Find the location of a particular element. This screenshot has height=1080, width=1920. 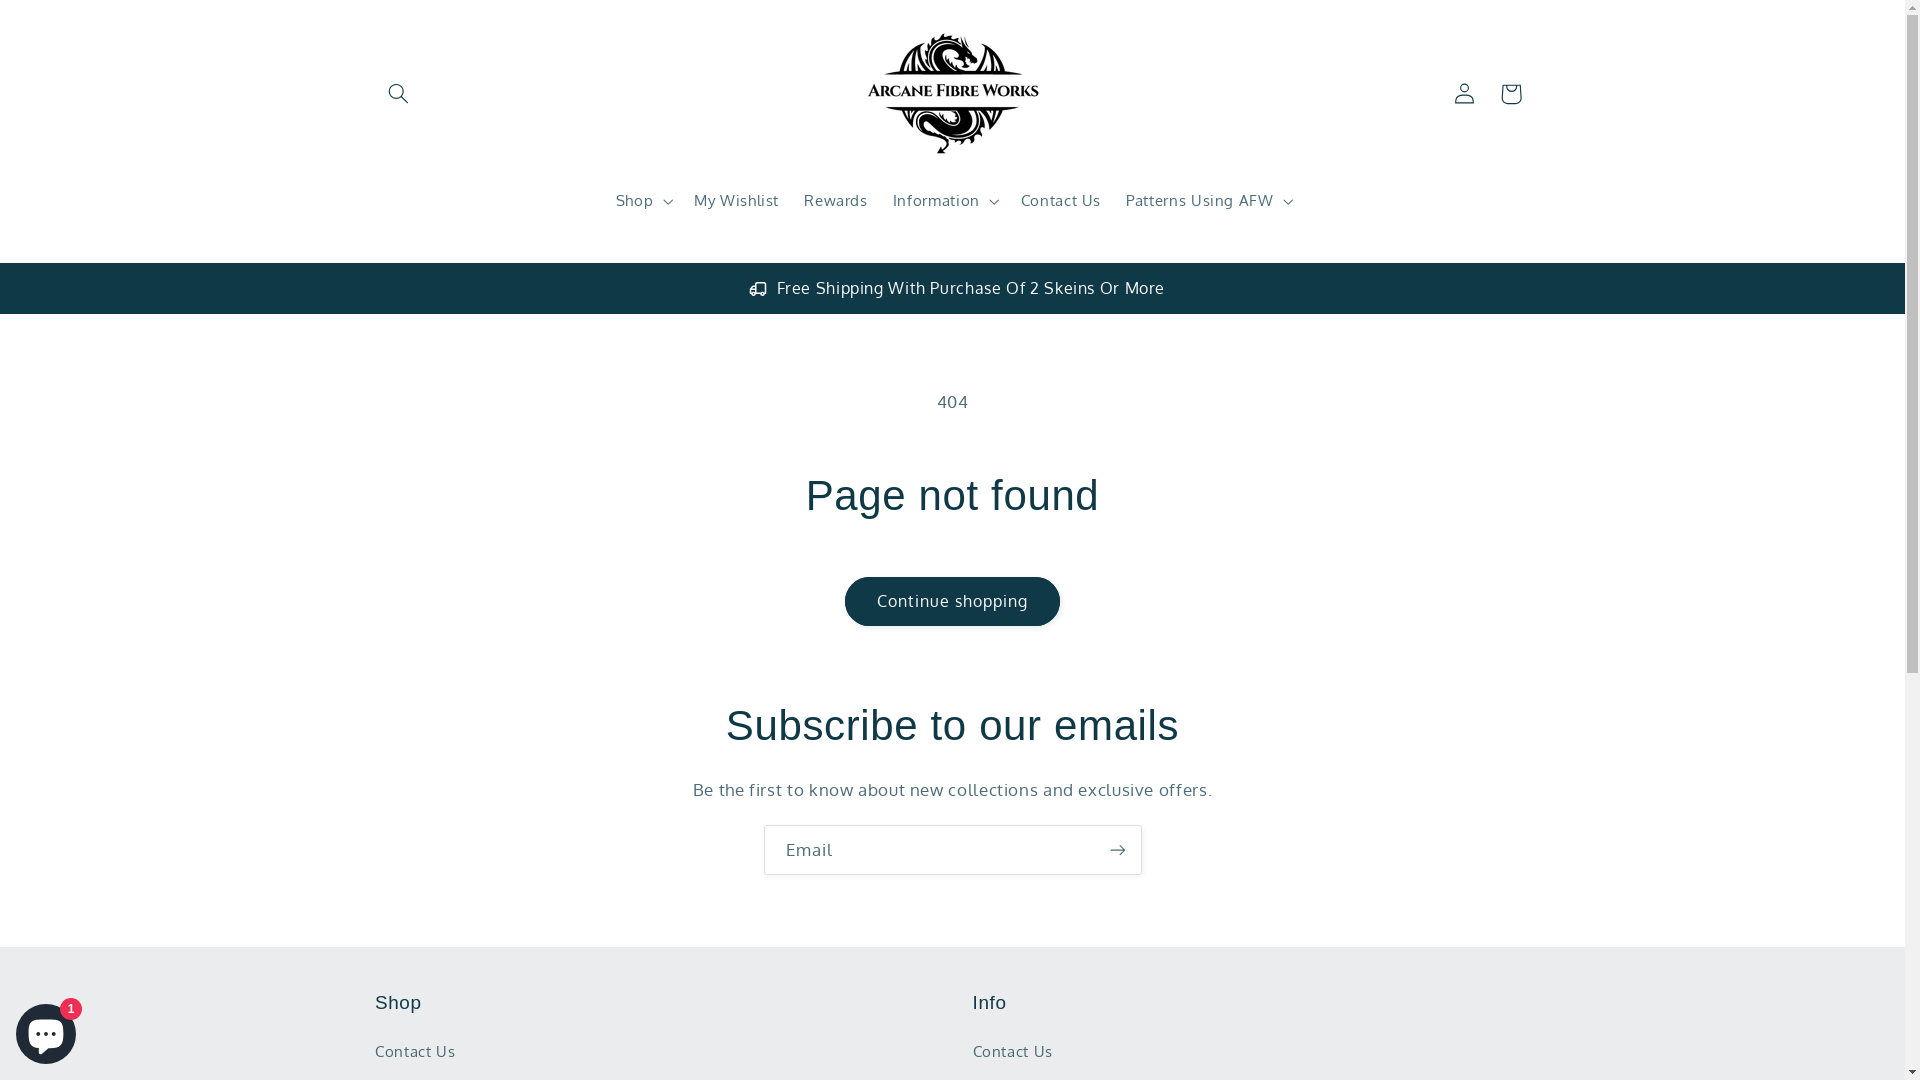

Log in is located at coordinates (1465, 94).